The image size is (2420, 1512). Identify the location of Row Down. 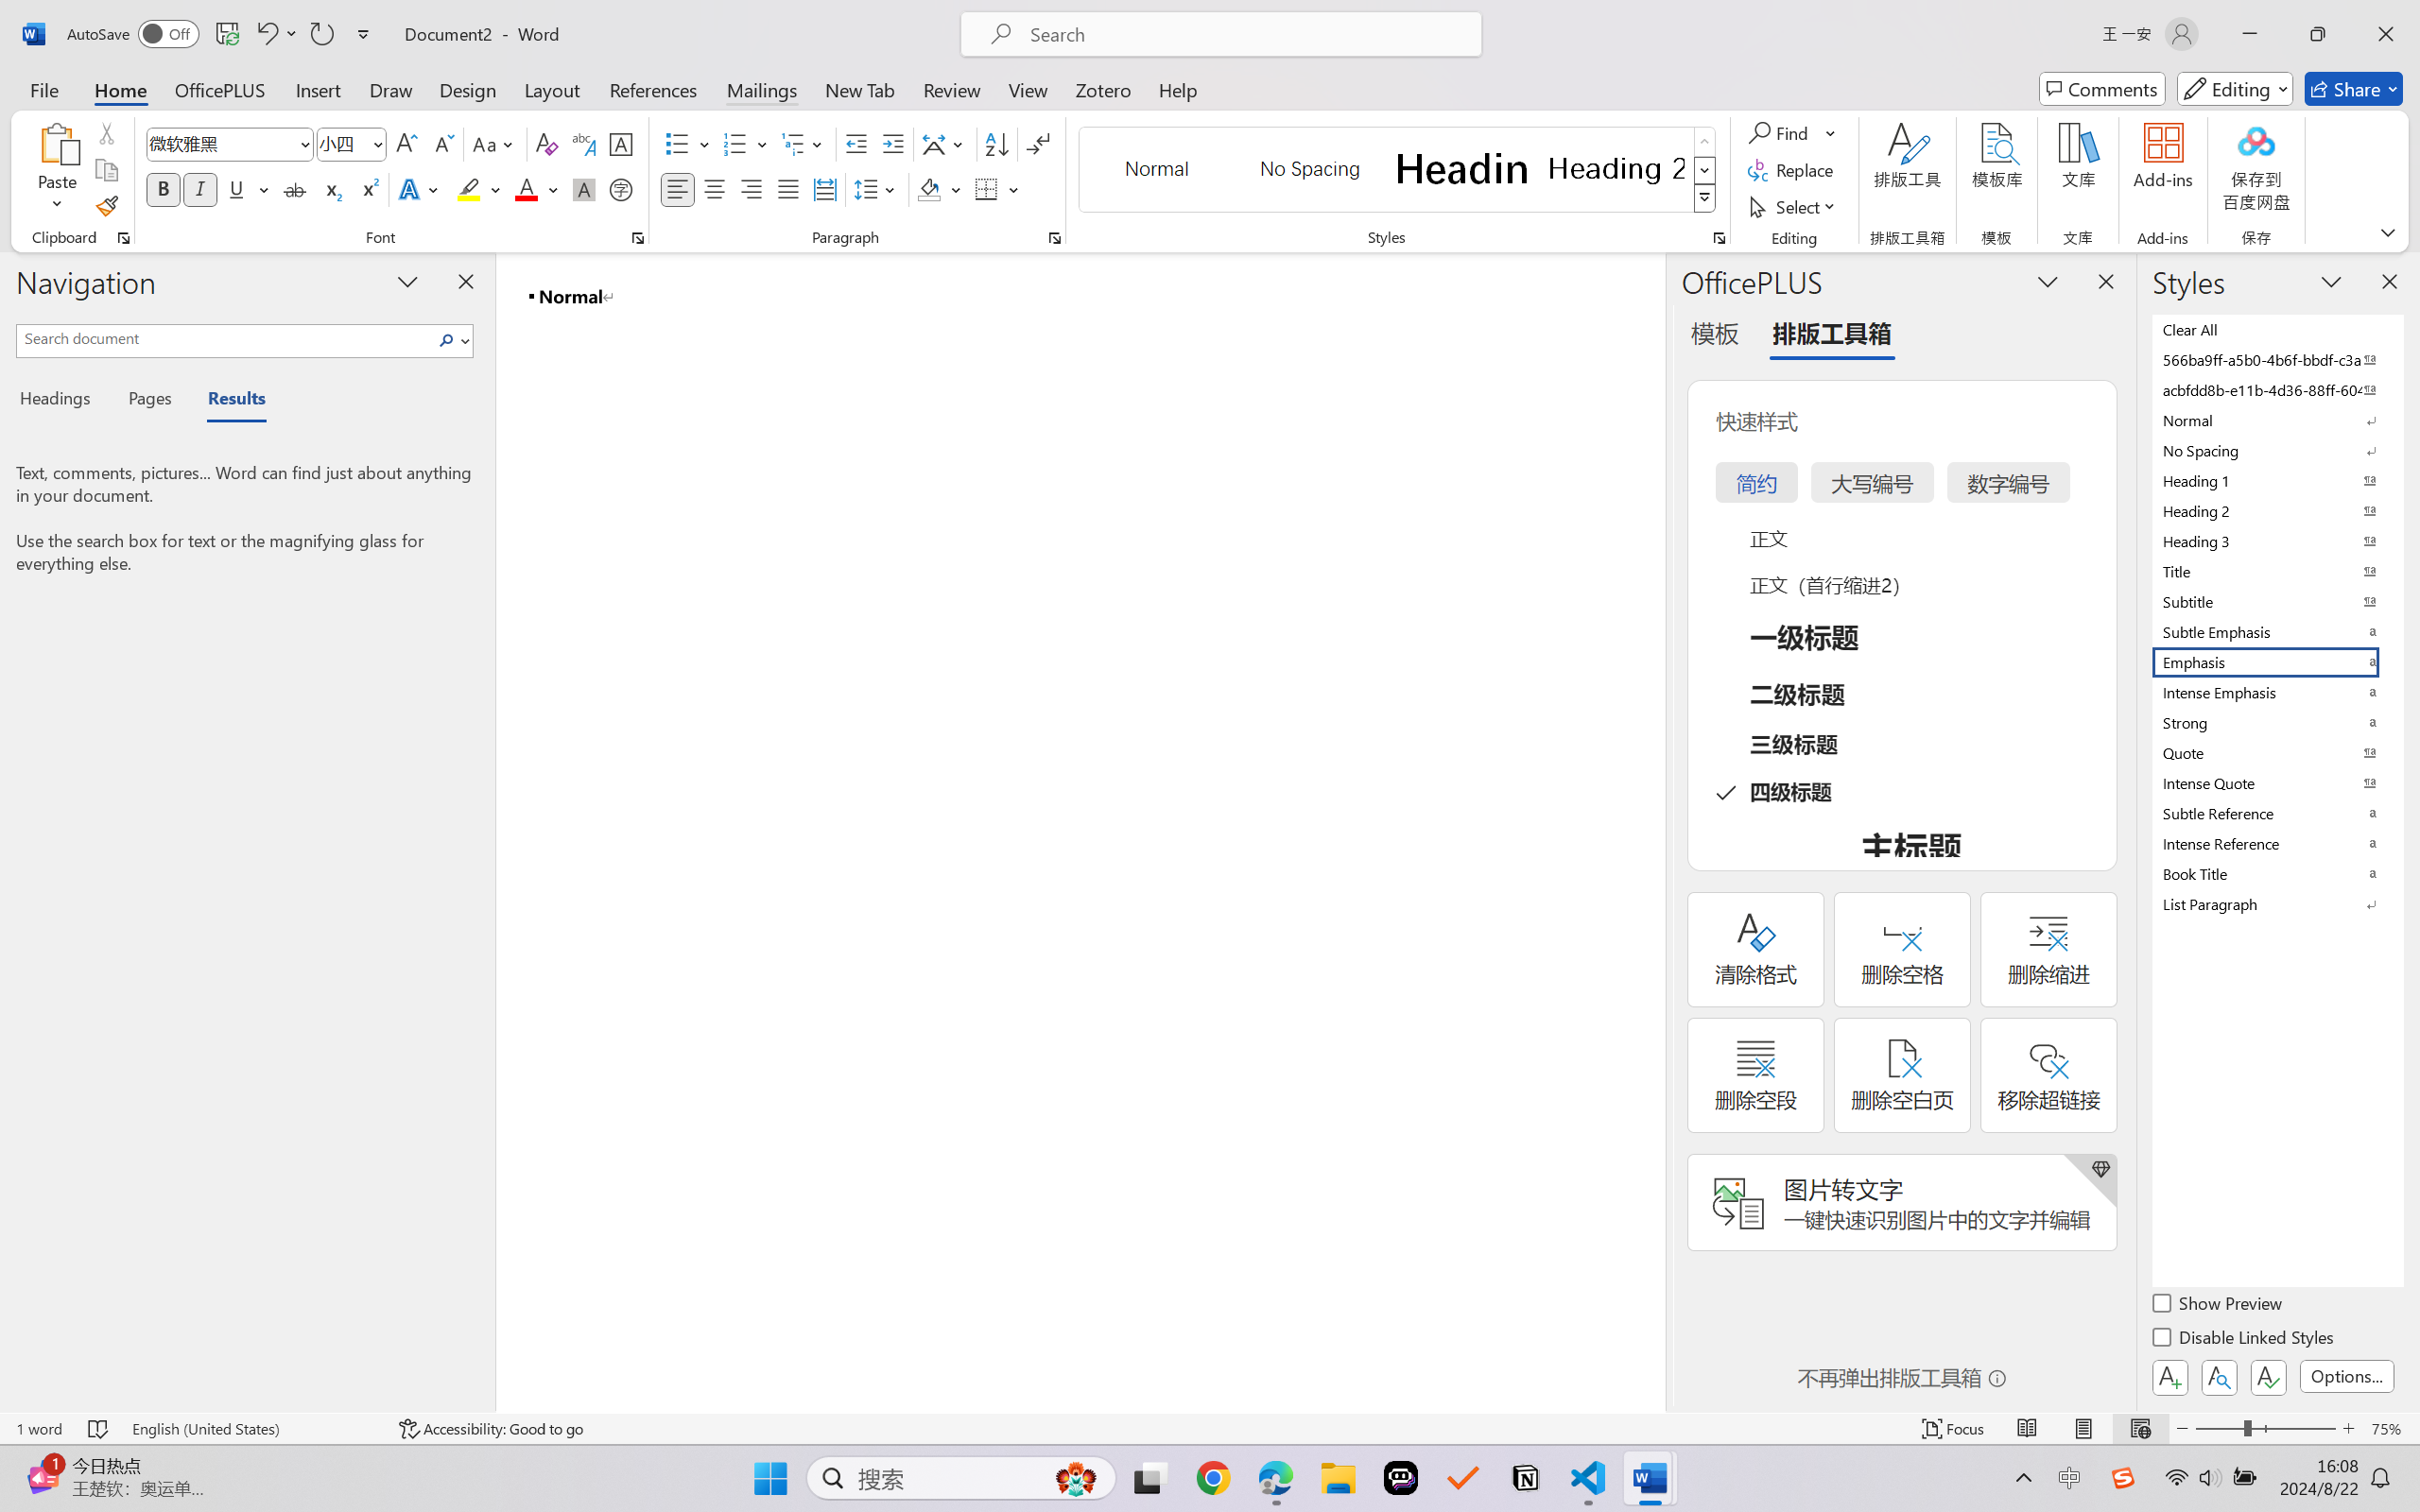
(1705, 170).